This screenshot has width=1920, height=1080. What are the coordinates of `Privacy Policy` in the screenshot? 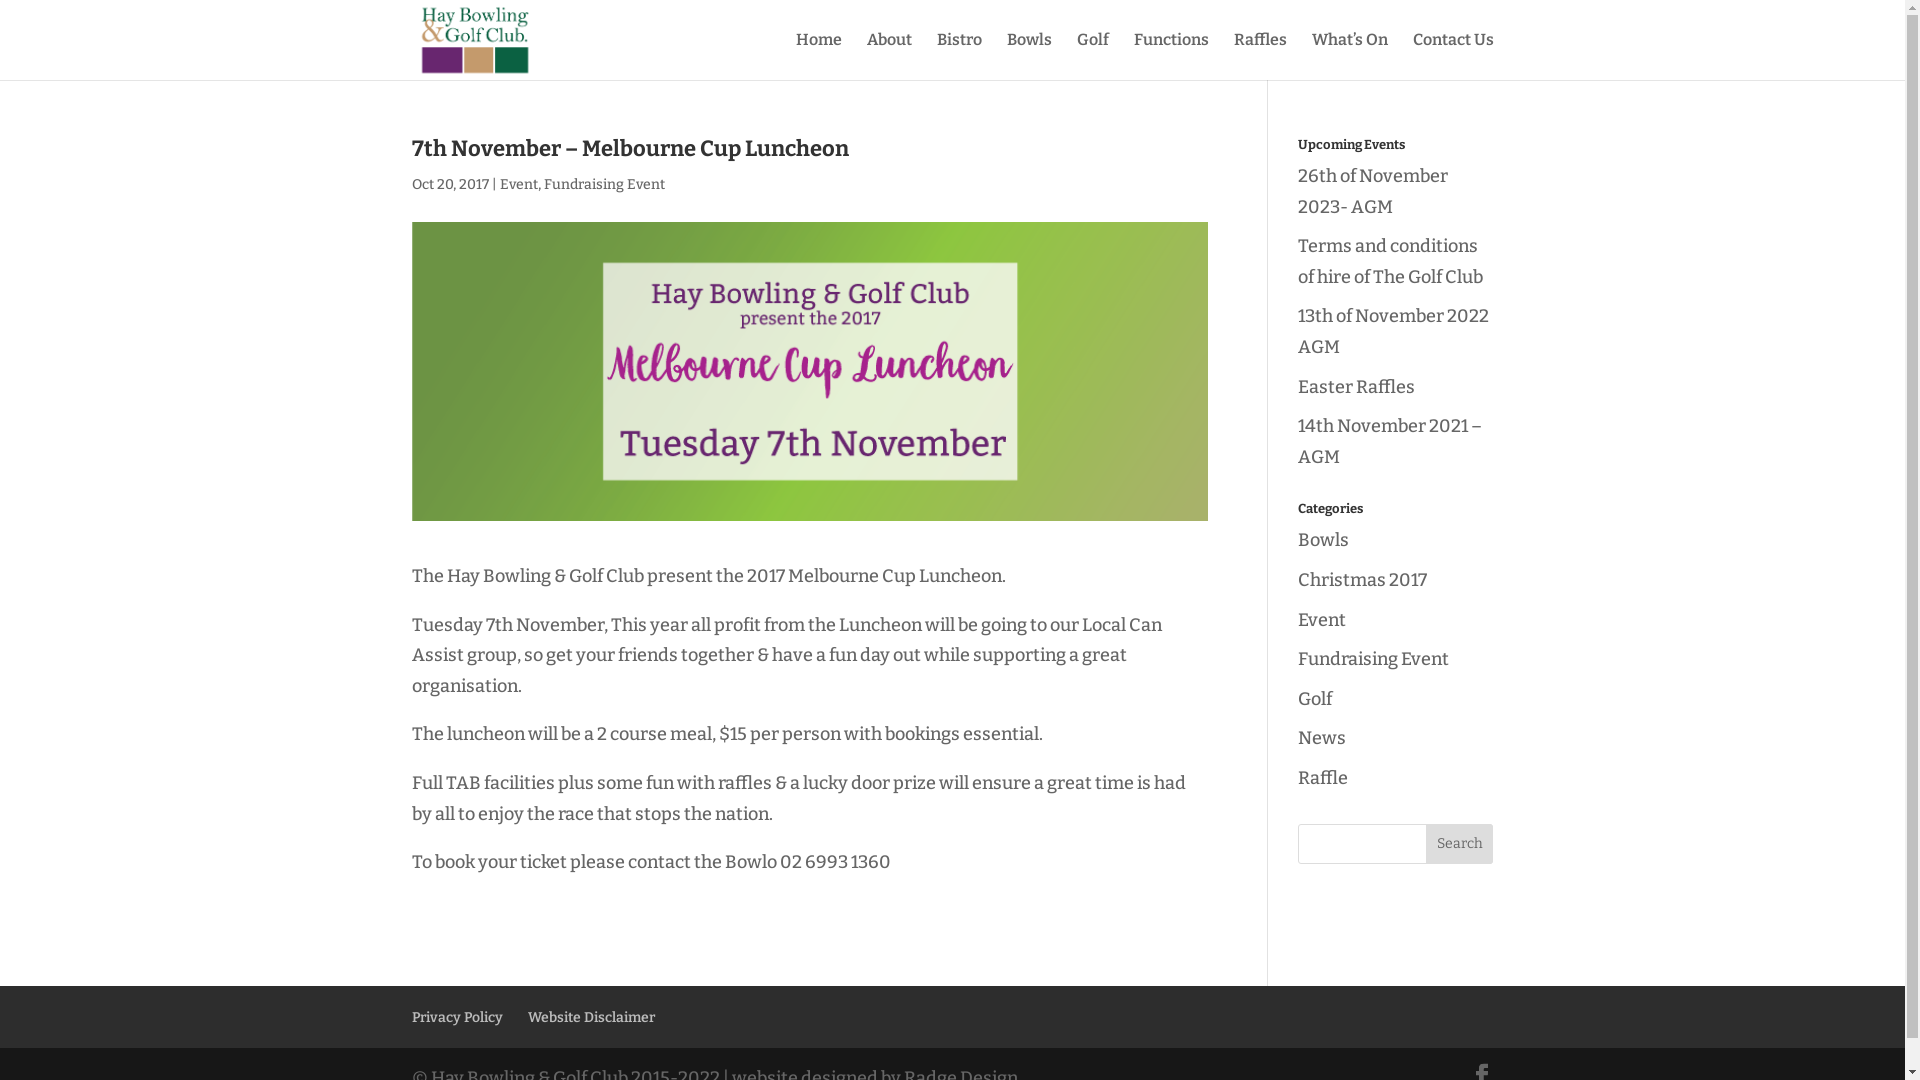 It's located at (458, 1018).